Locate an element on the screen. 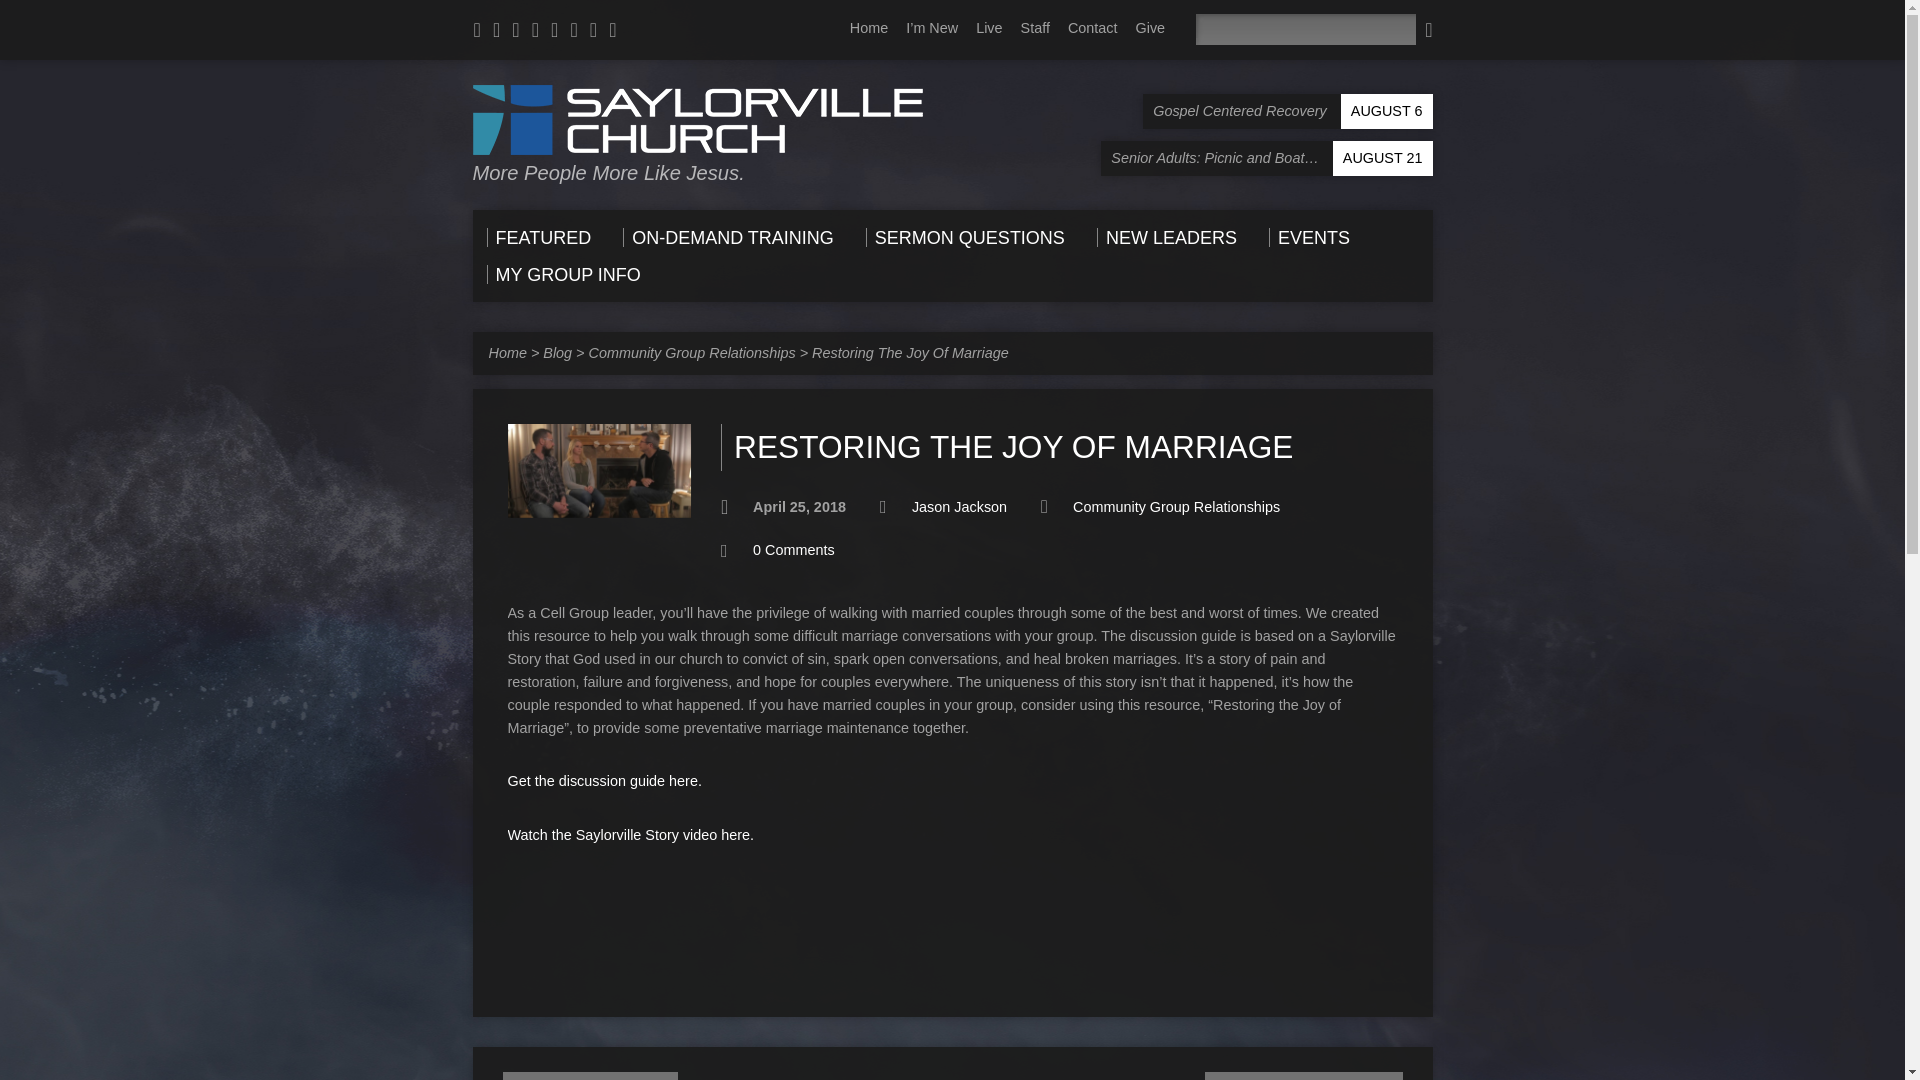 The height and width of the screenshot is (1080, 1920). ON-DEMAND TRAINING is located at coordinates (728, 237).